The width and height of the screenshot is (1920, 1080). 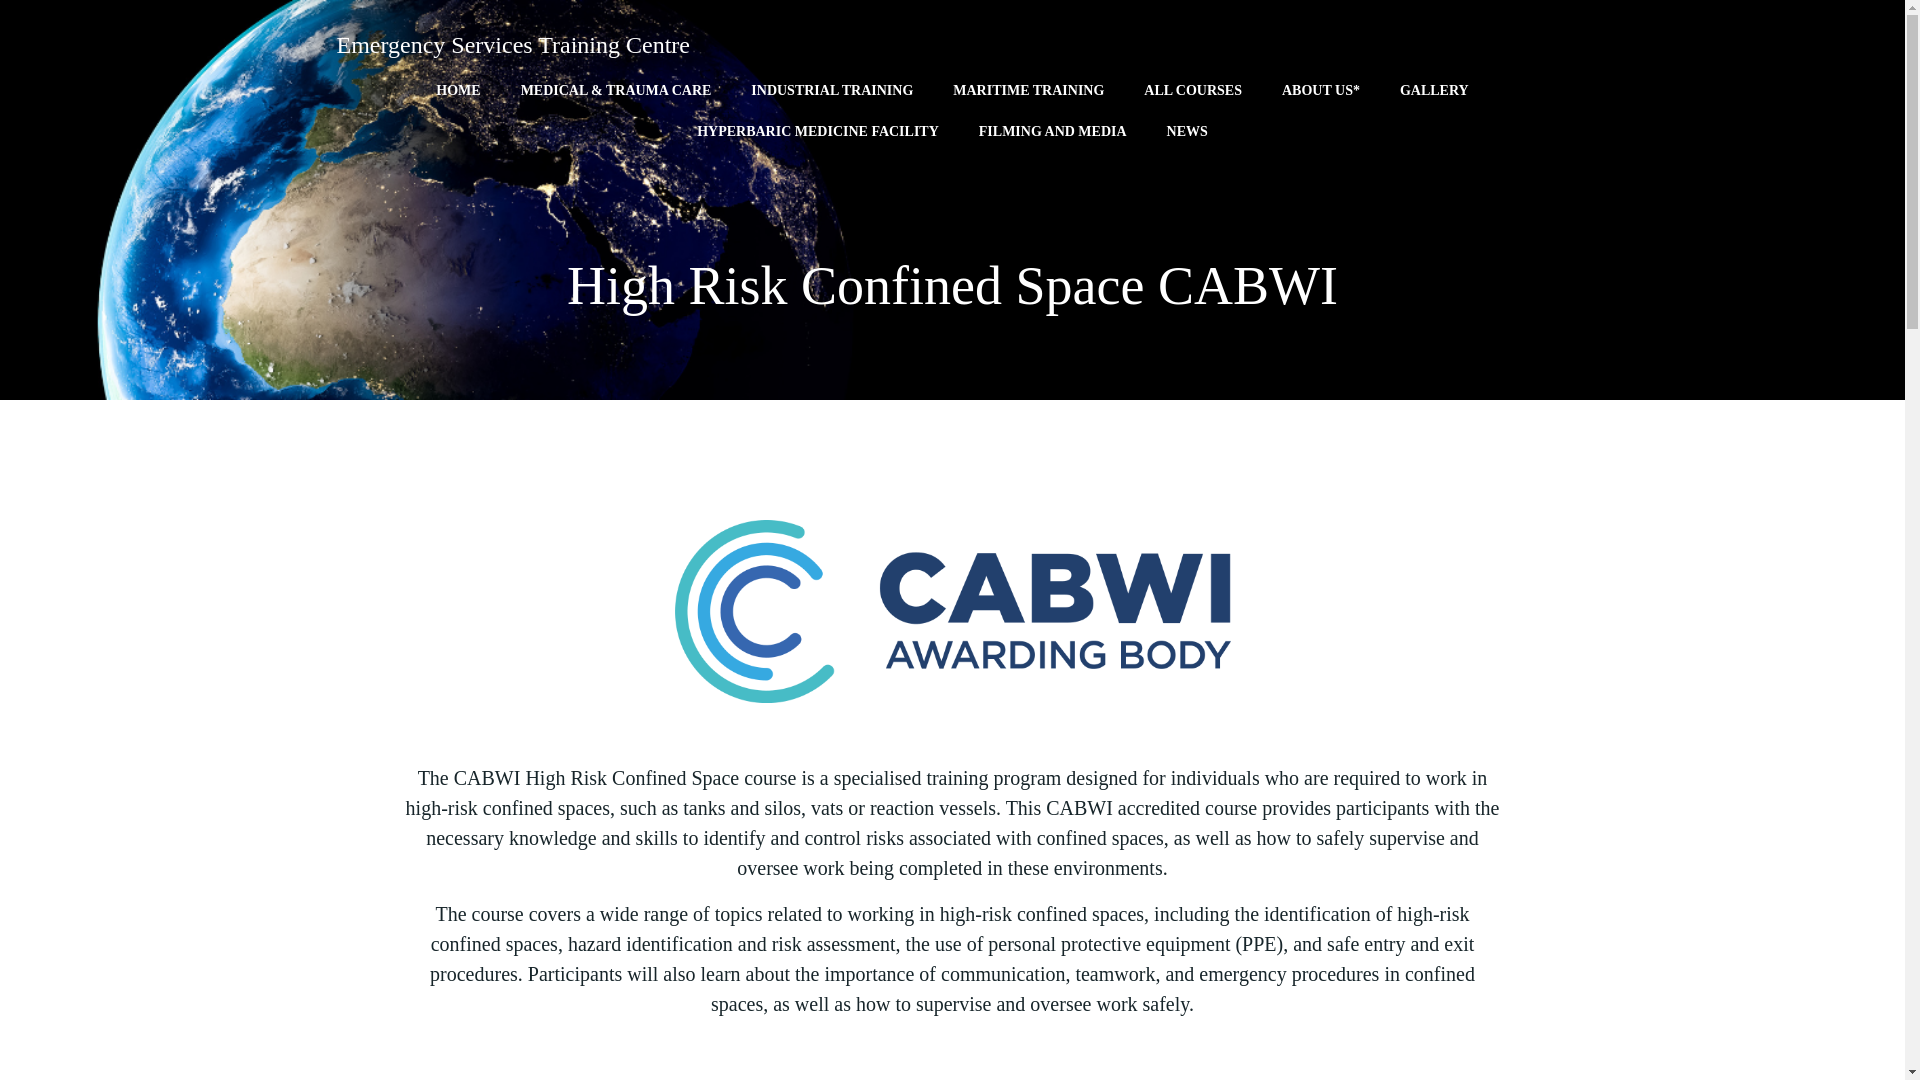 What do you see at coordinates (458, 90) in the screenshot?
I see `HOME` at bounding box center [458, 90].